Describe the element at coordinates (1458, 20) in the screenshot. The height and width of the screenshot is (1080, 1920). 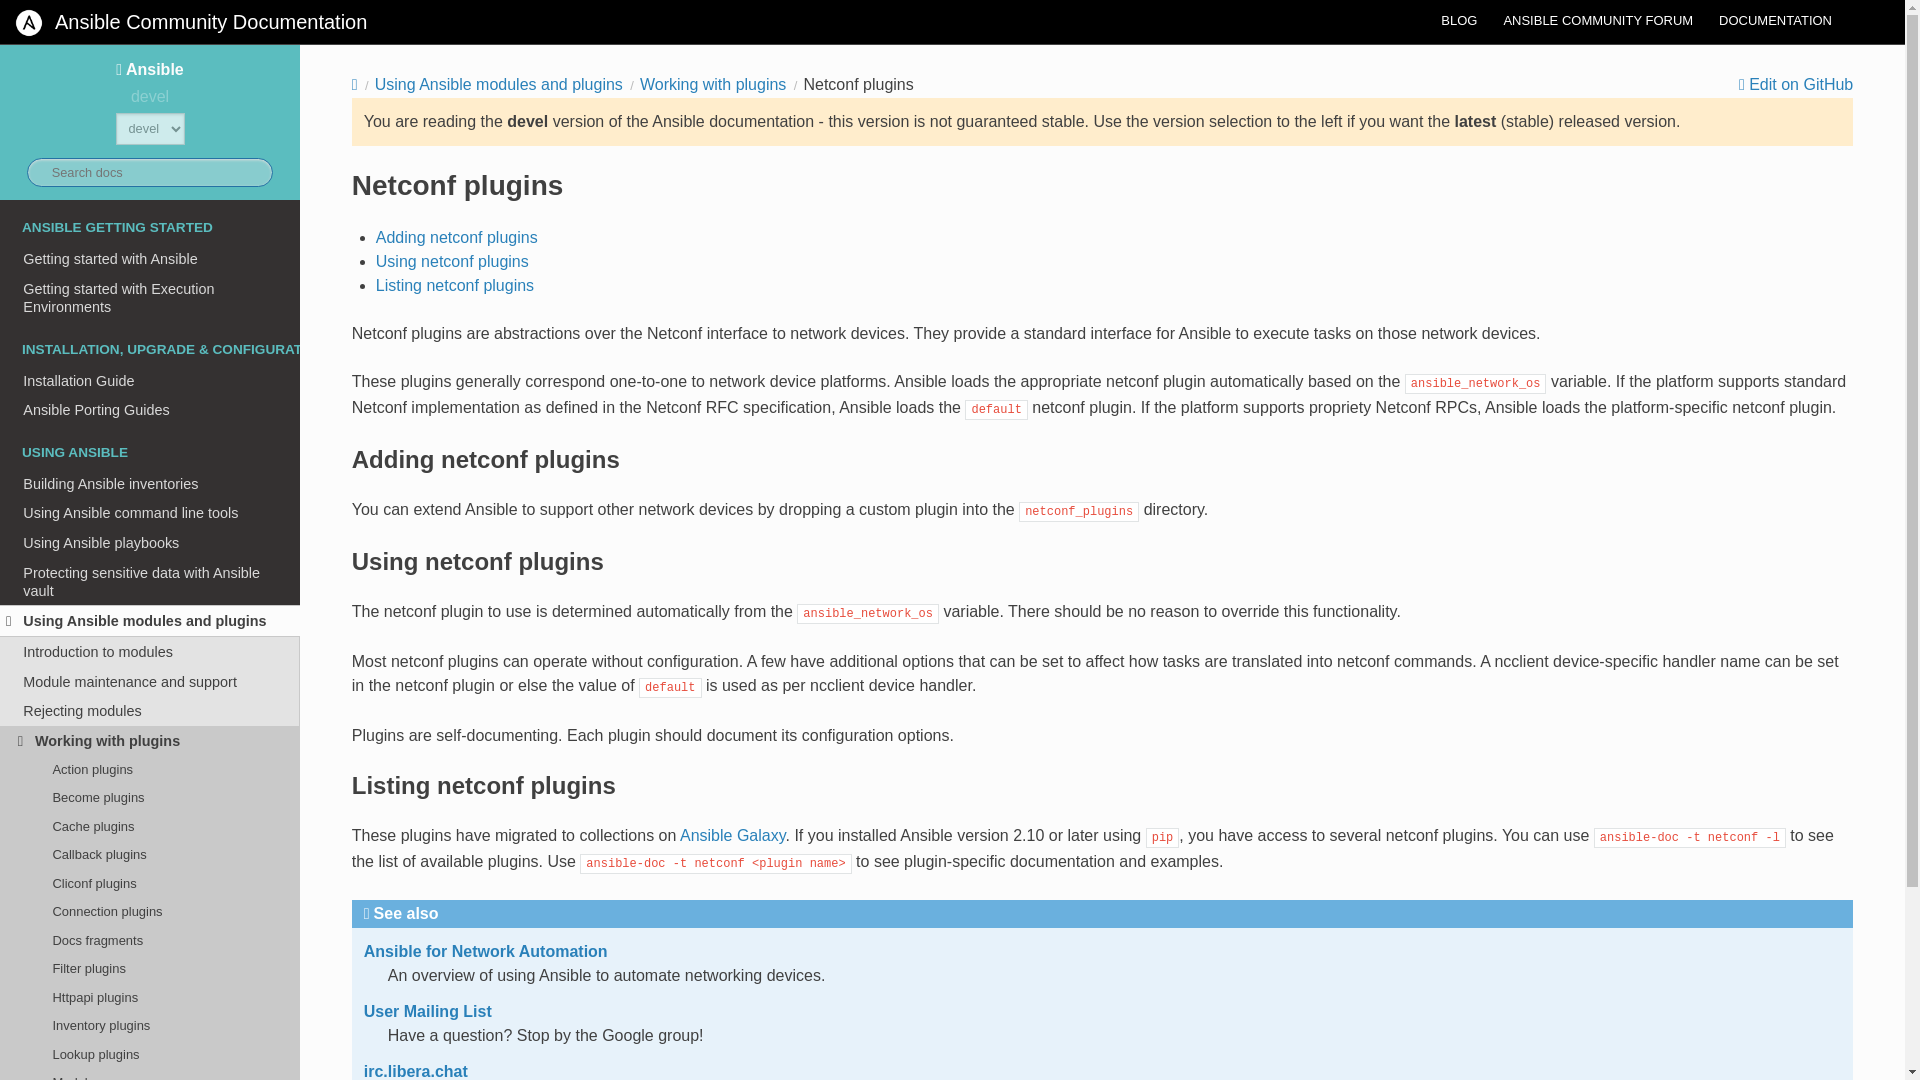
I see `BLOG` at that location.